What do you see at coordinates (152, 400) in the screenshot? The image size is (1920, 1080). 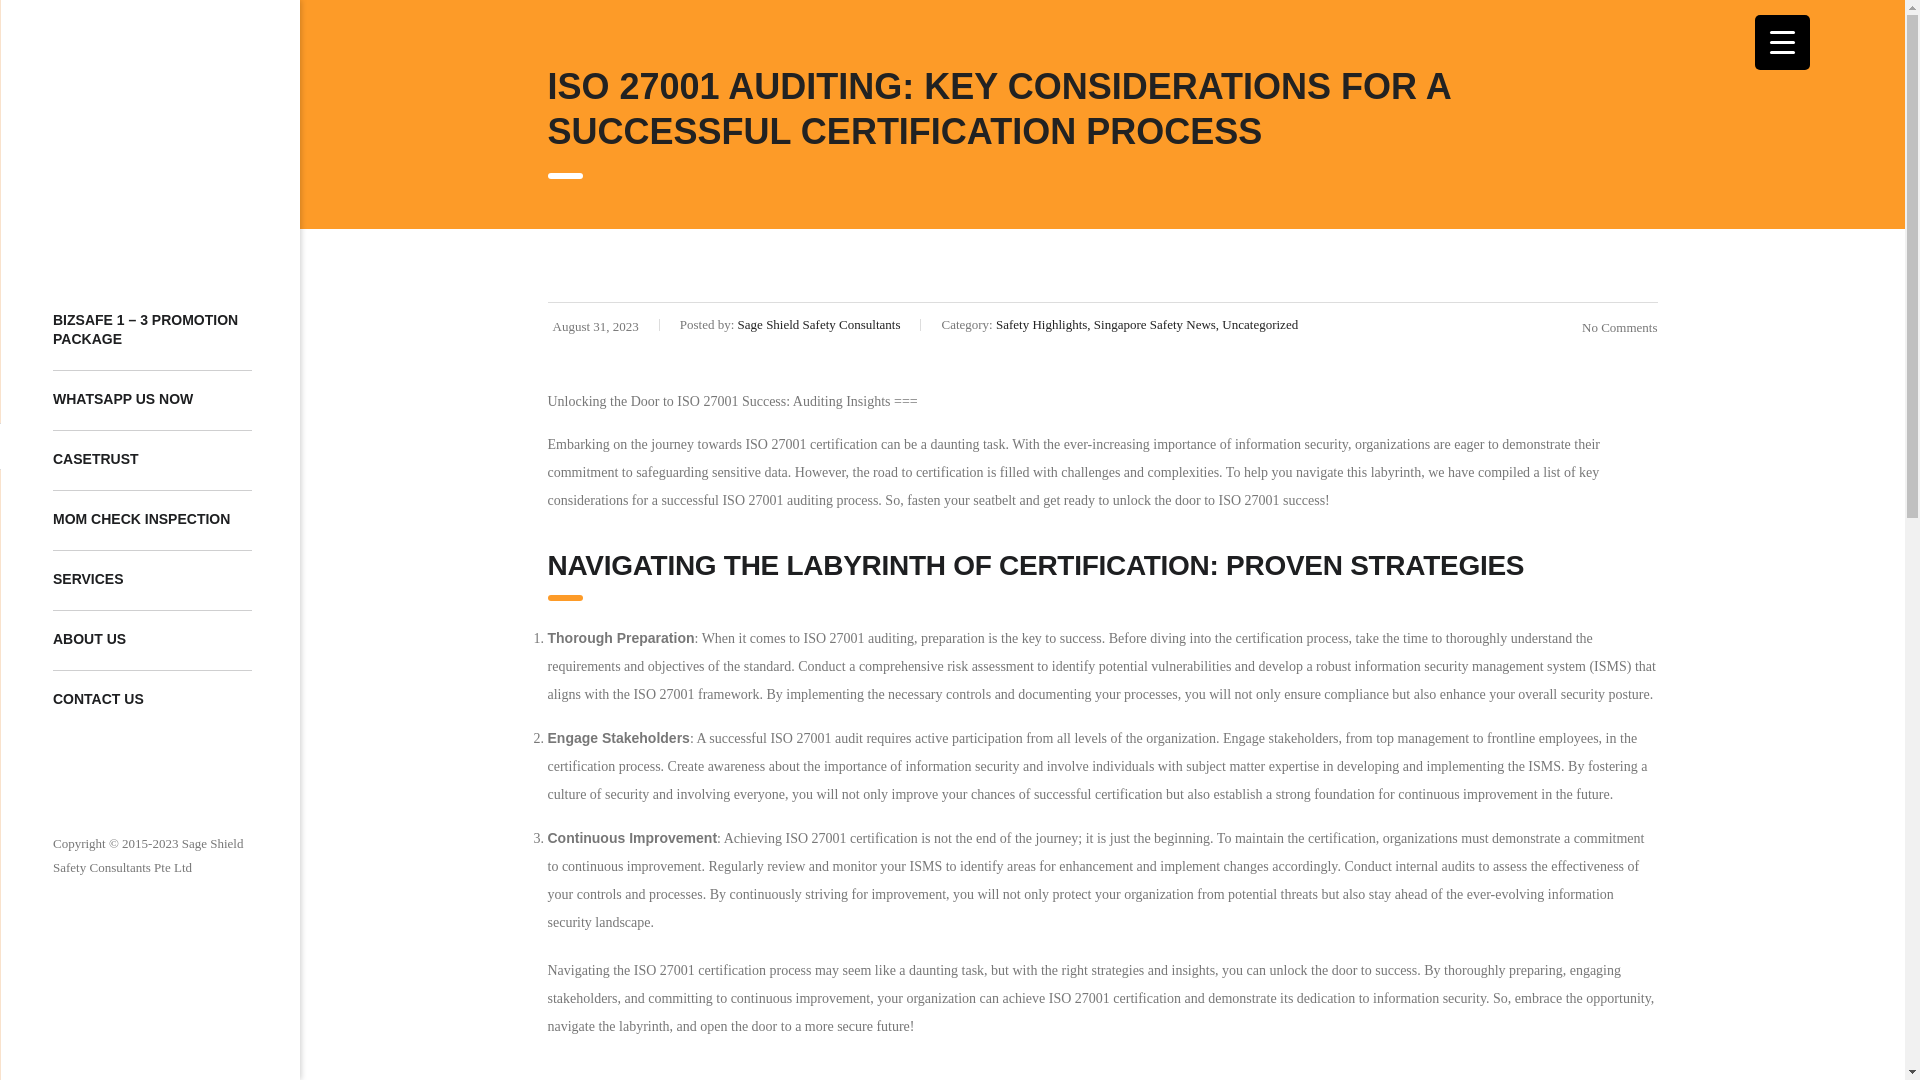 I see `WHATSAPP US NOW` at bounding box center [152, 400].